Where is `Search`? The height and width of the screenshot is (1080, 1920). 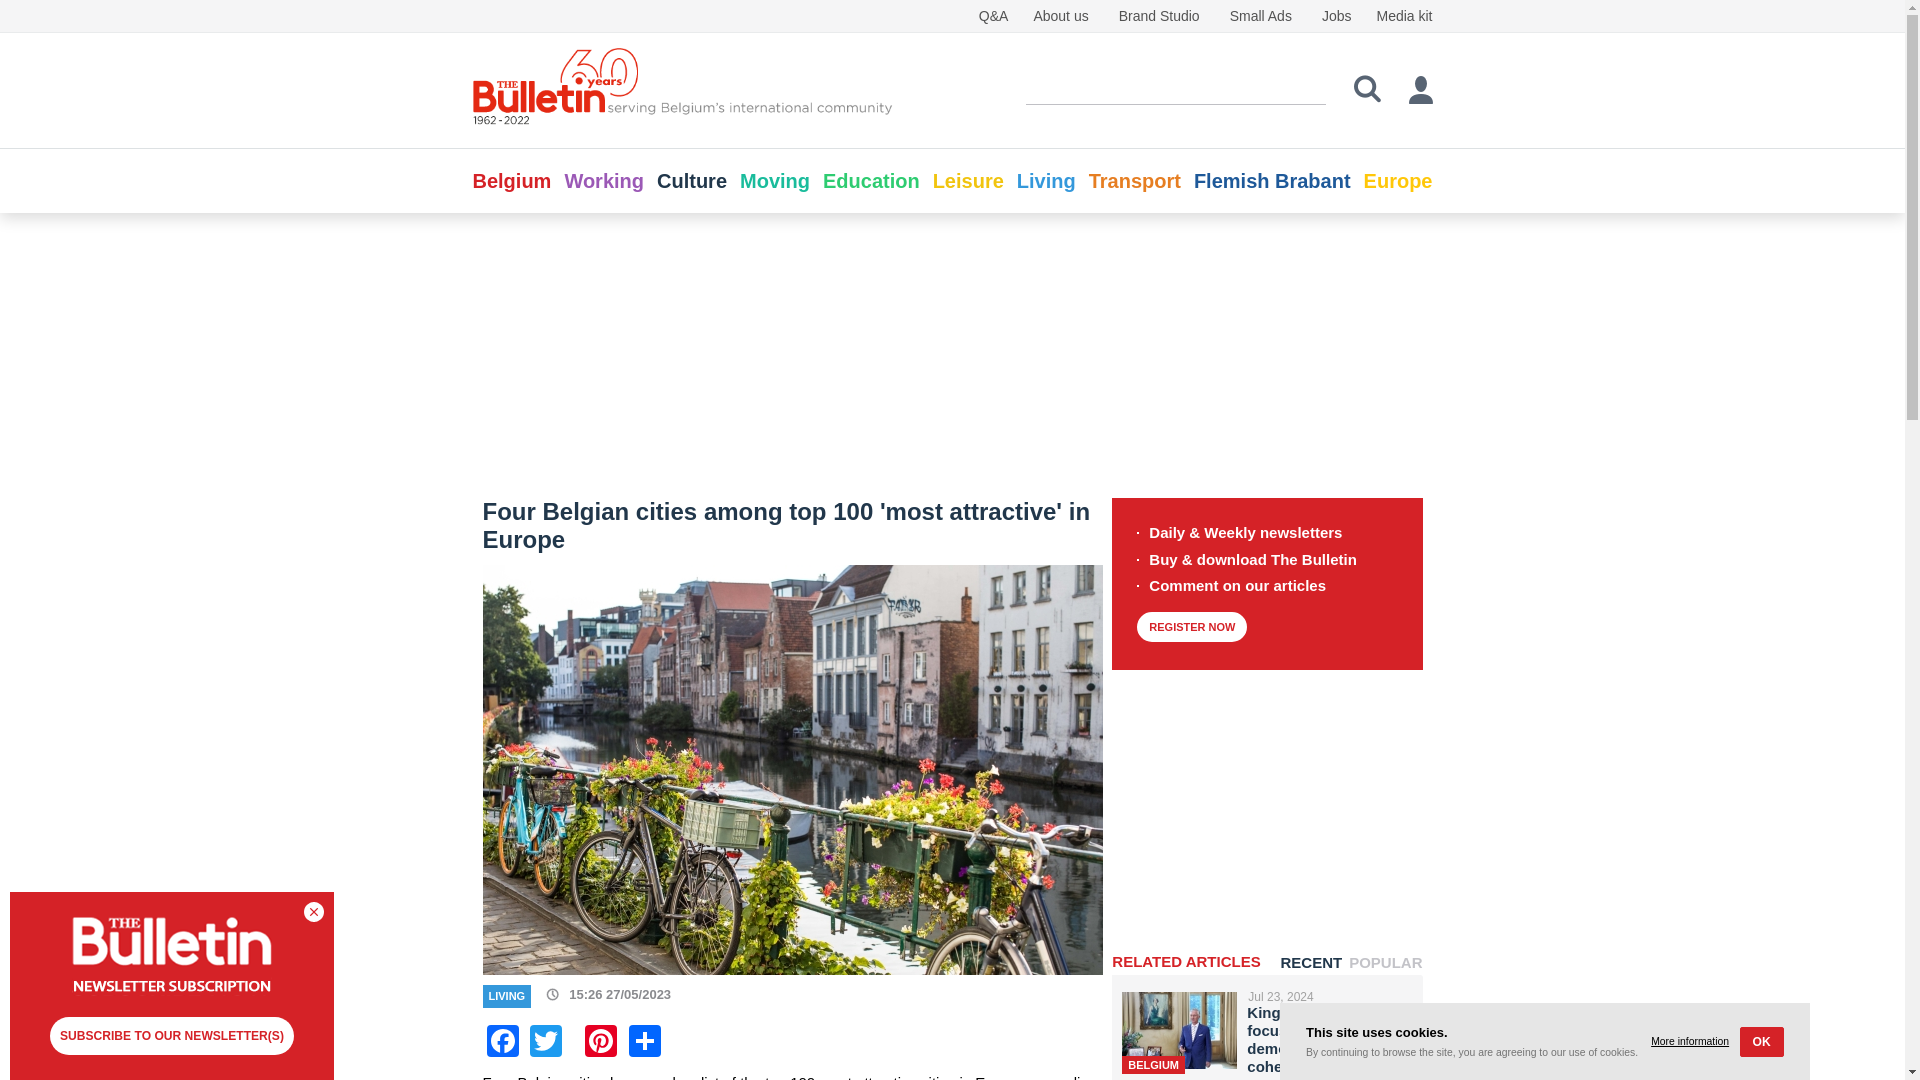
Search is located at coordinates (1368, 89).